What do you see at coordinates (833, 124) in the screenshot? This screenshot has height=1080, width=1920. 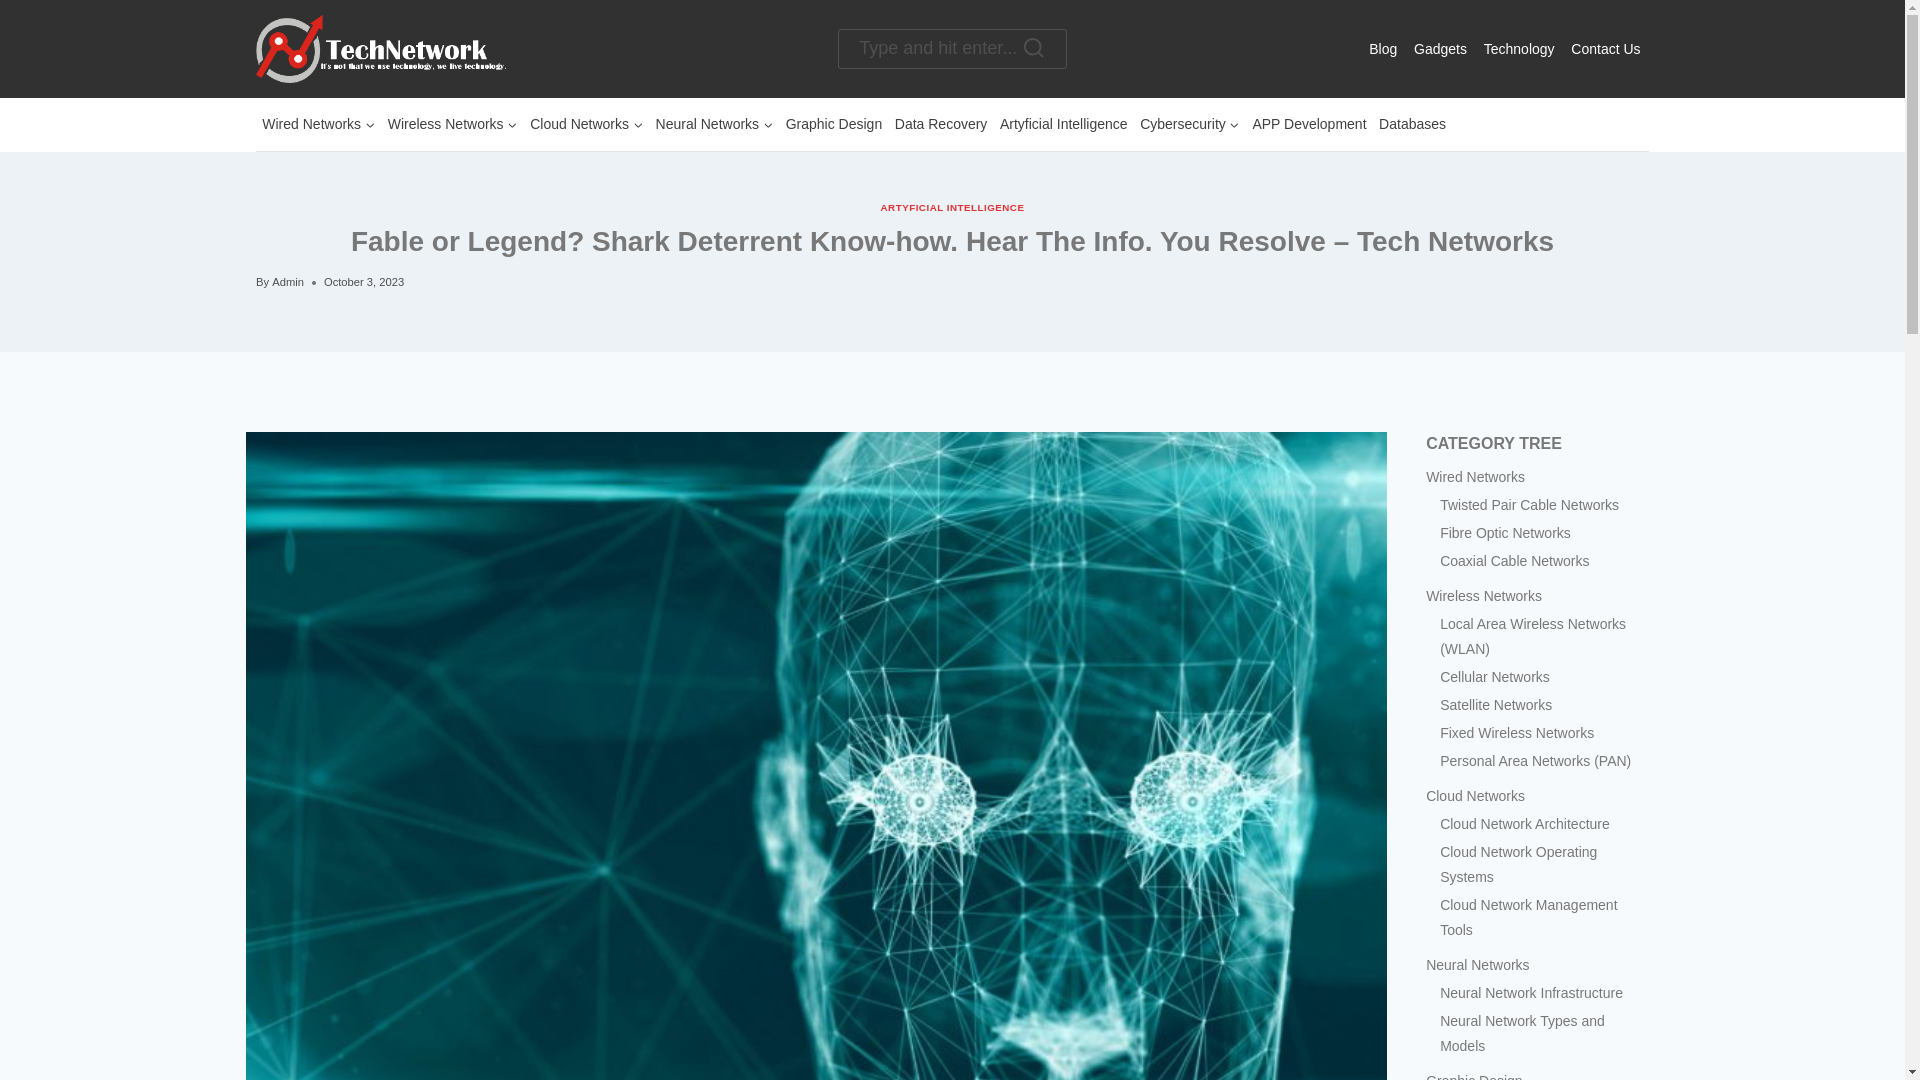 I see `Graphic Design` at bounding box center [833, 124].